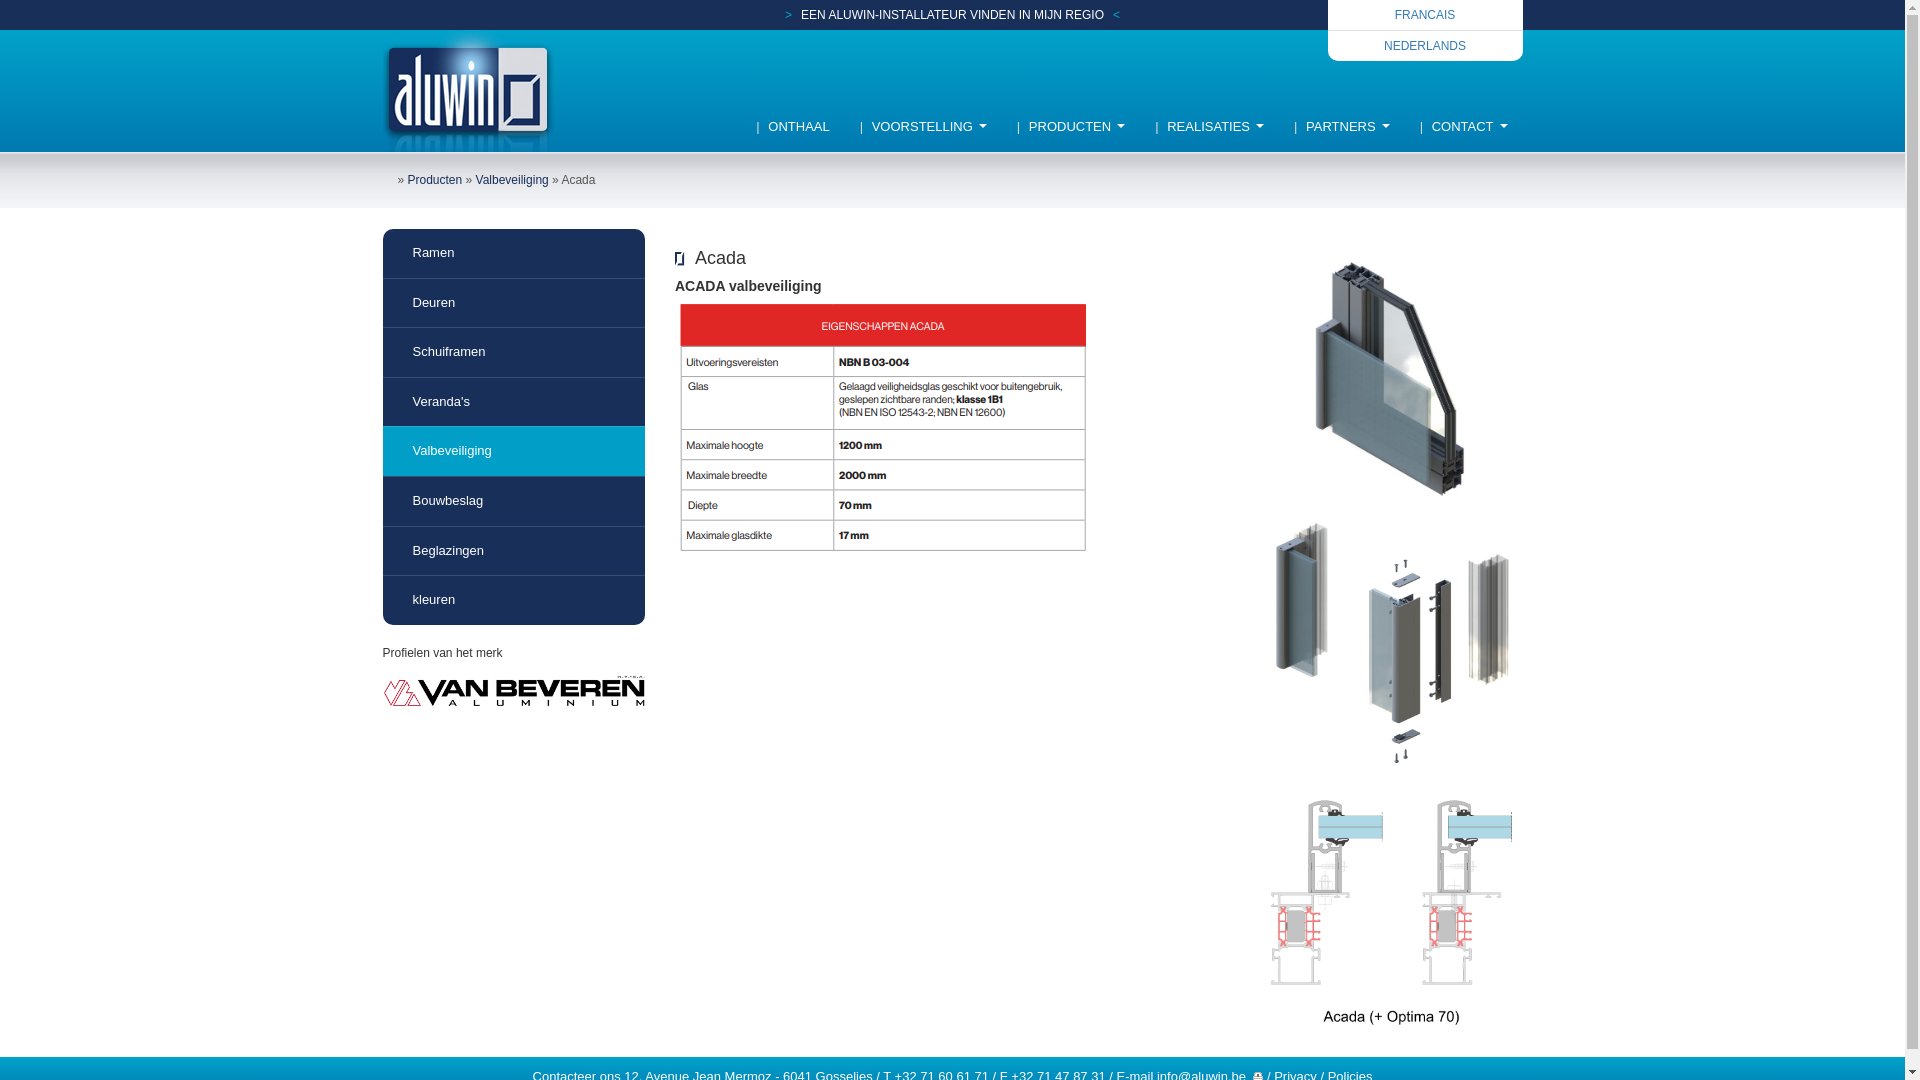 The height and width of the screenshot is (1080, 1920). Describe the element at coordinates (514, 551) in the screenshot. I see `Beglazingen` at that location.